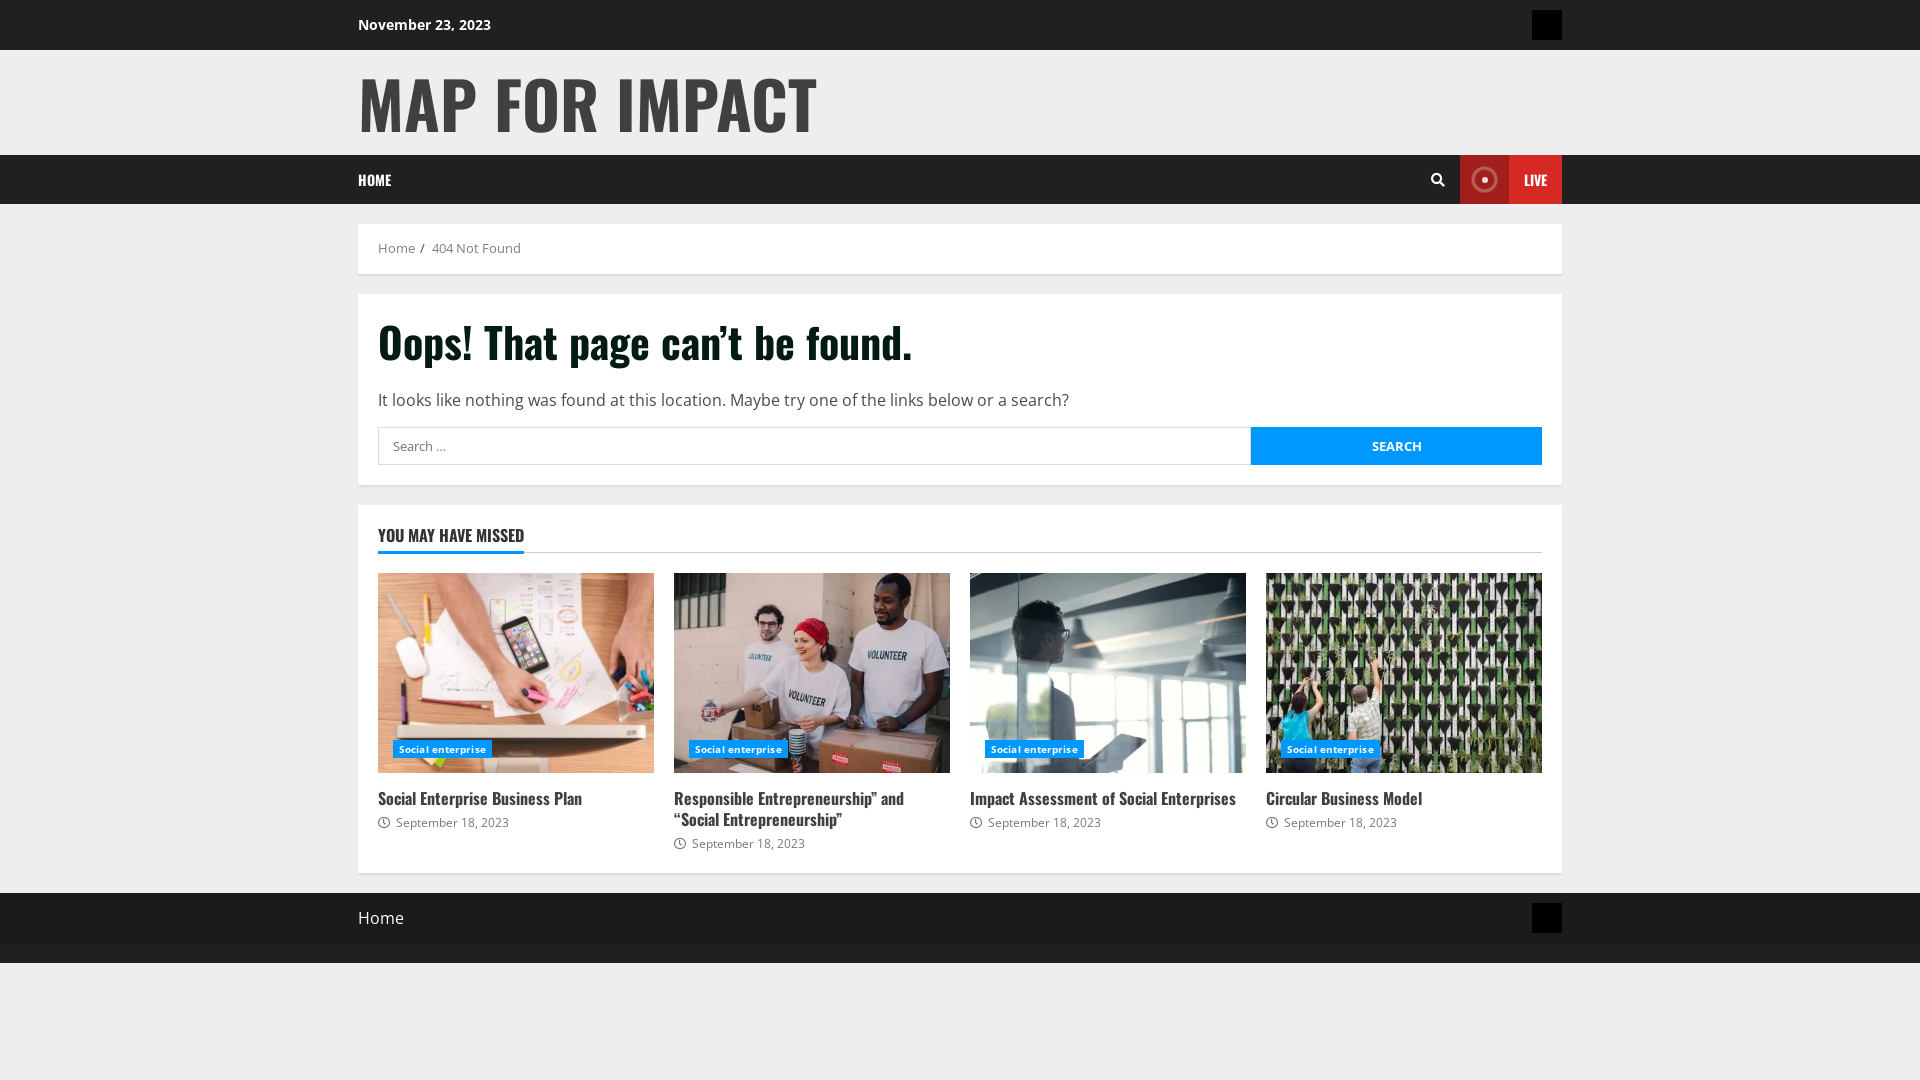 The height and width of the screenshot is (1080, 1920). Describe the element at coordinates (1438, 179) in the screenshot. I see `Search` at that location.